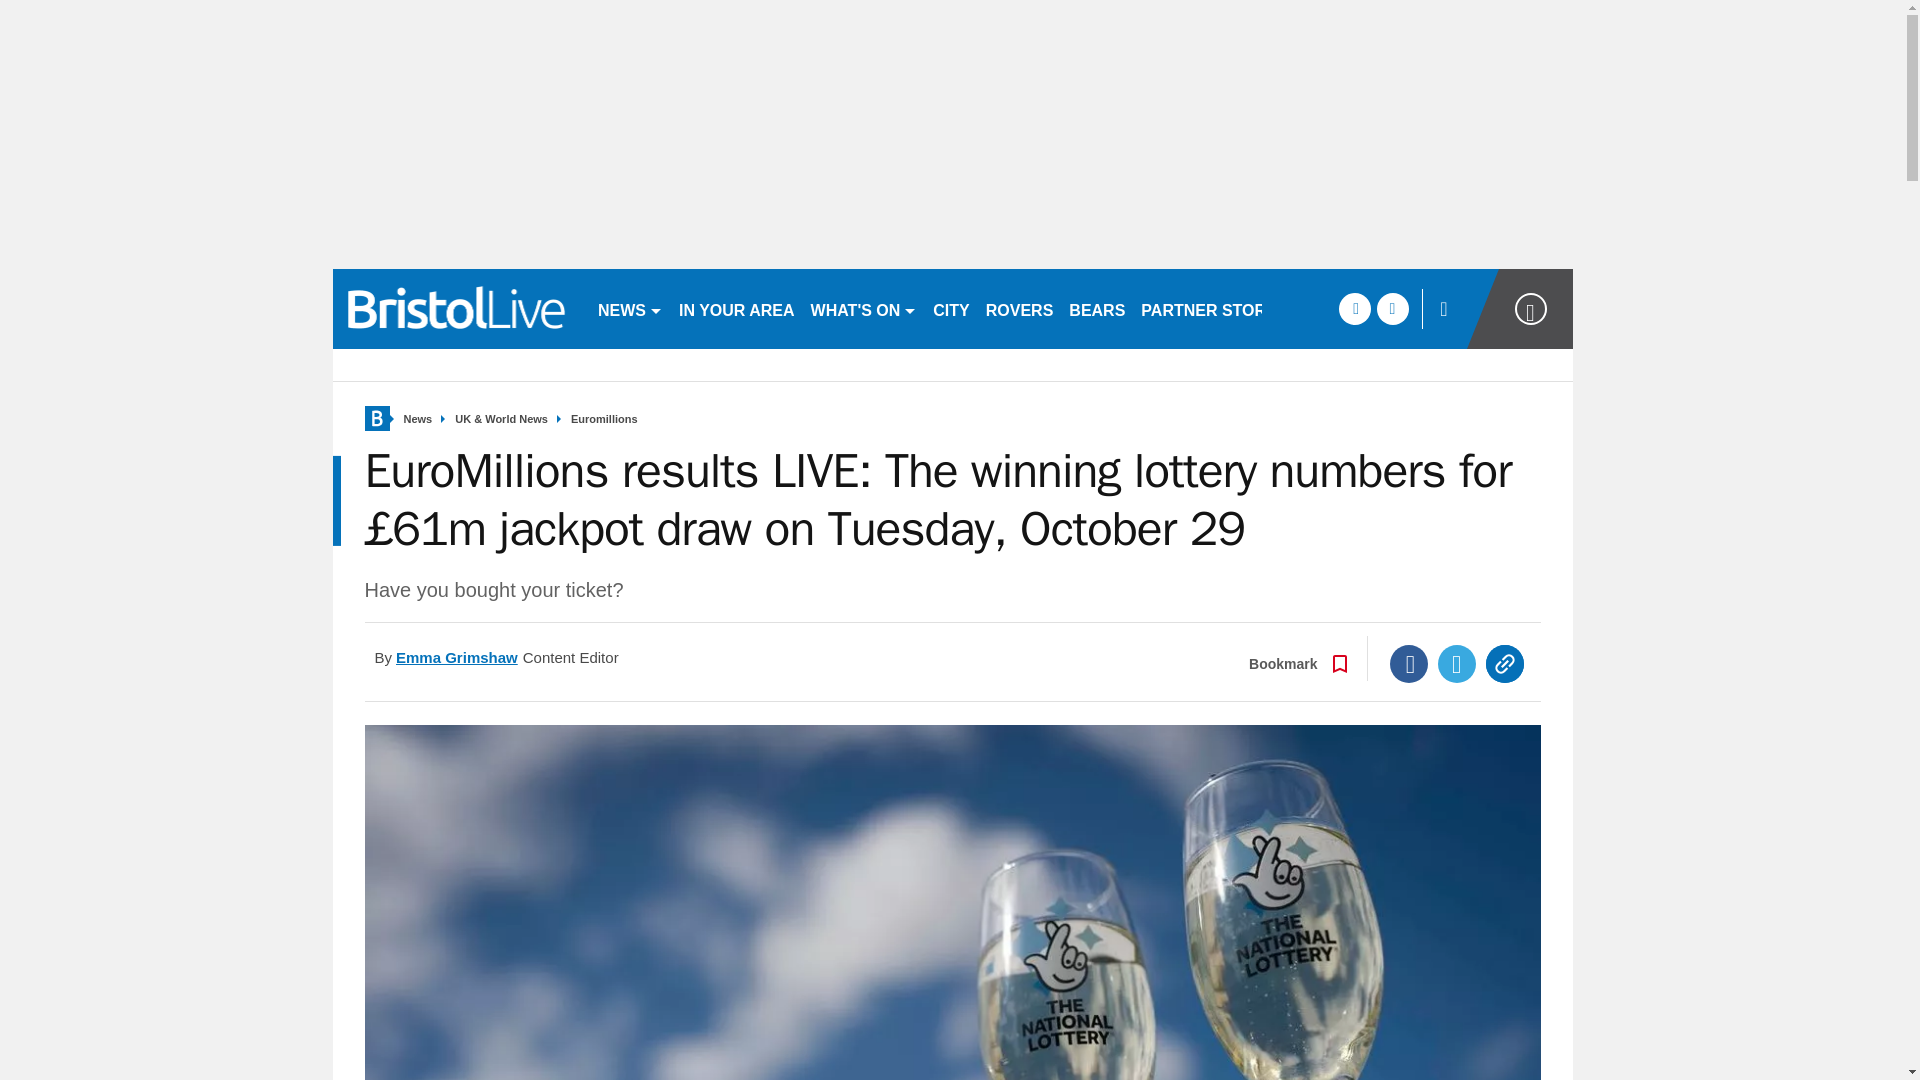 Image resolution: width=1920 pixels, height=1080 pixels. Describe the element at coordinates (736, 308) in the screenshot. I see `IN YOUR AREA` at that location.